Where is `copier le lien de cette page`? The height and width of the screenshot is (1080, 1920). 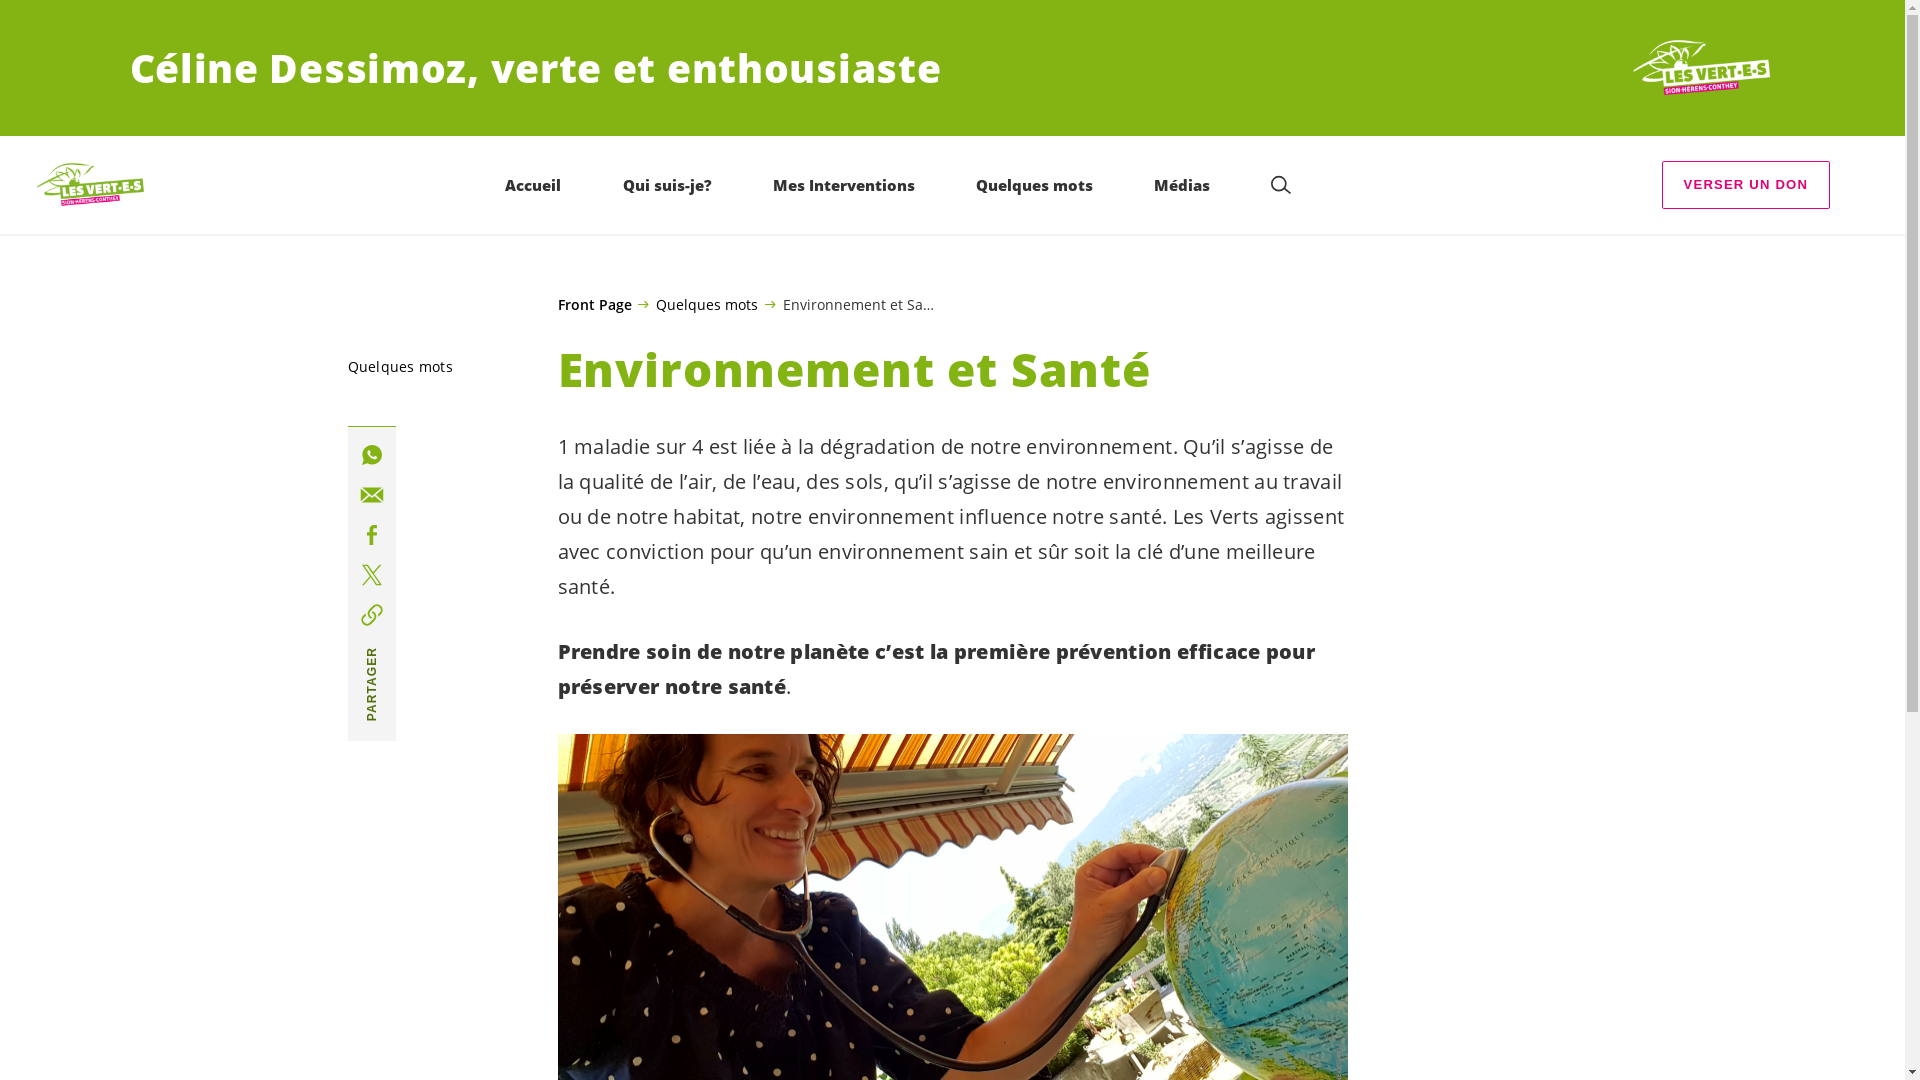
copier le lien de cette page is located at coordinates (372, 614).